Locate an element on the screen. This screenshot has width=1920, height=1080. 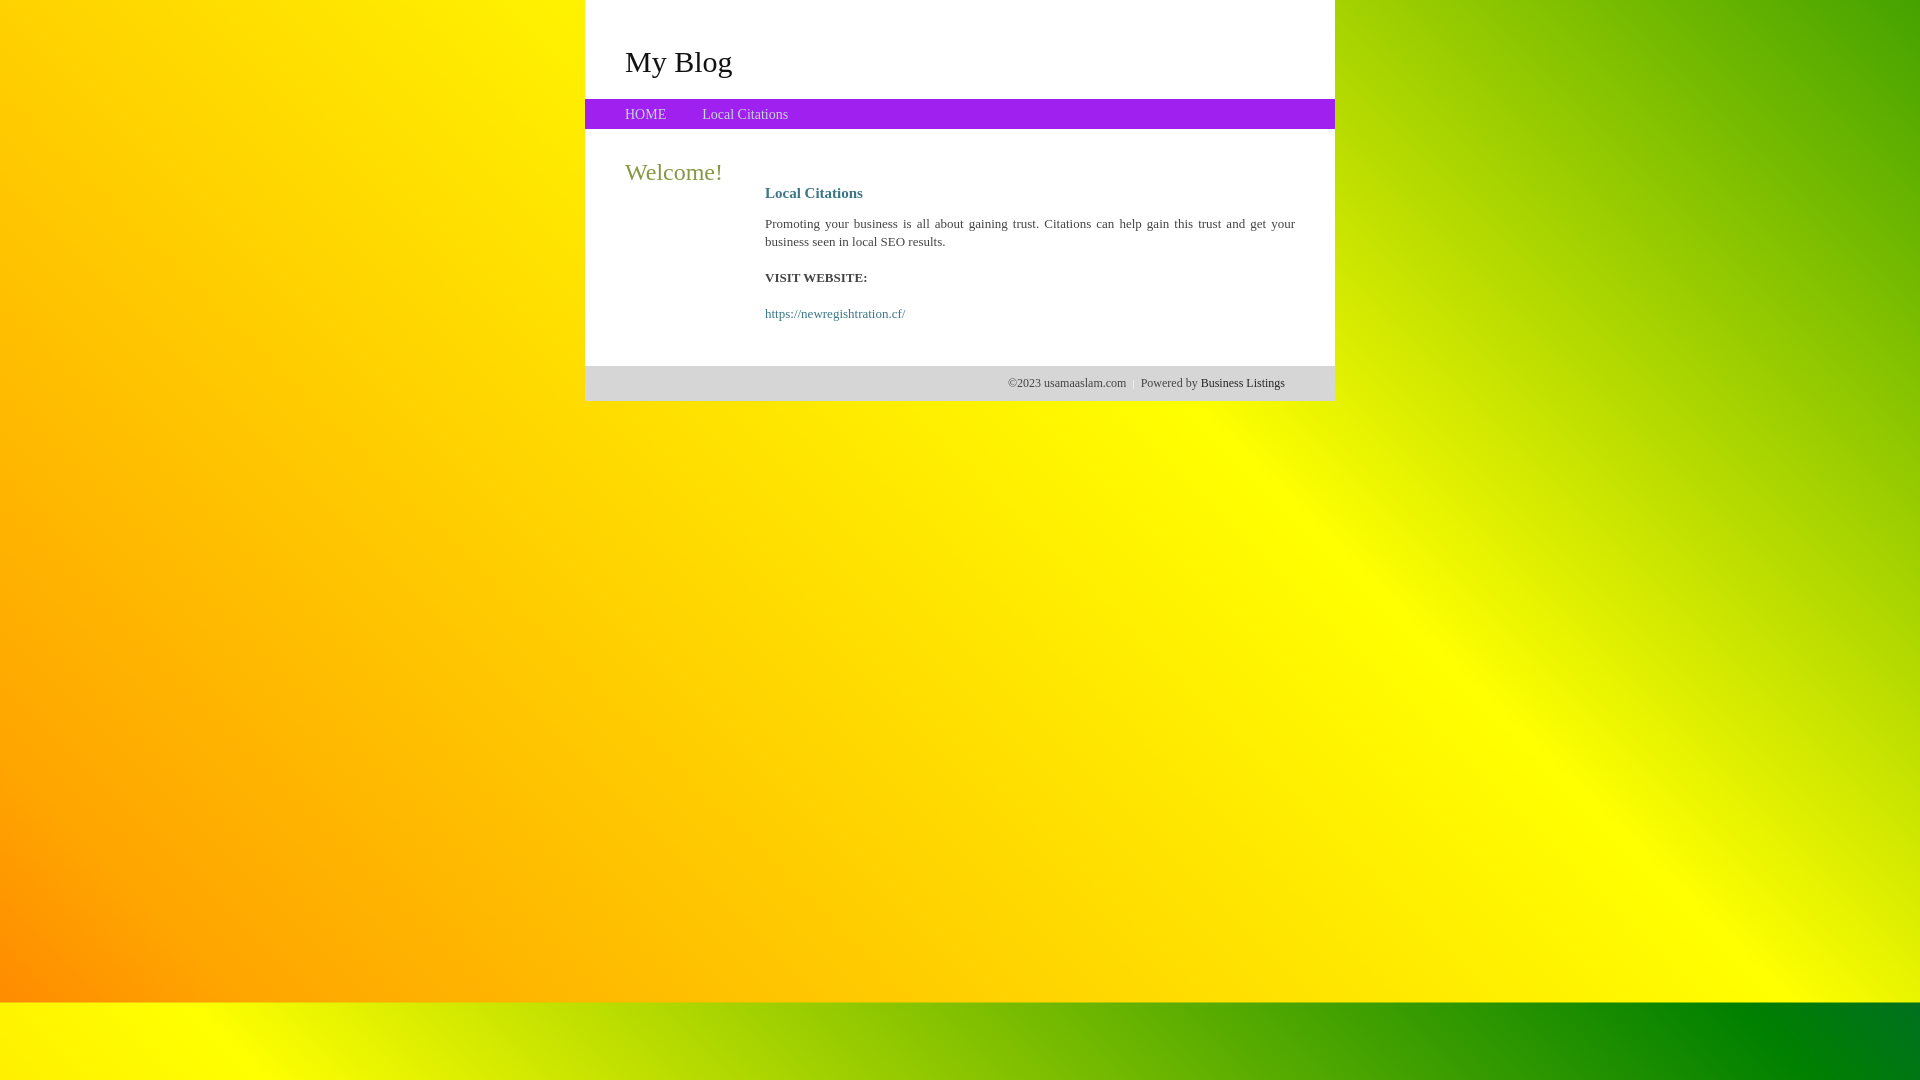
Local Citations is located at coordinates (745, 114).